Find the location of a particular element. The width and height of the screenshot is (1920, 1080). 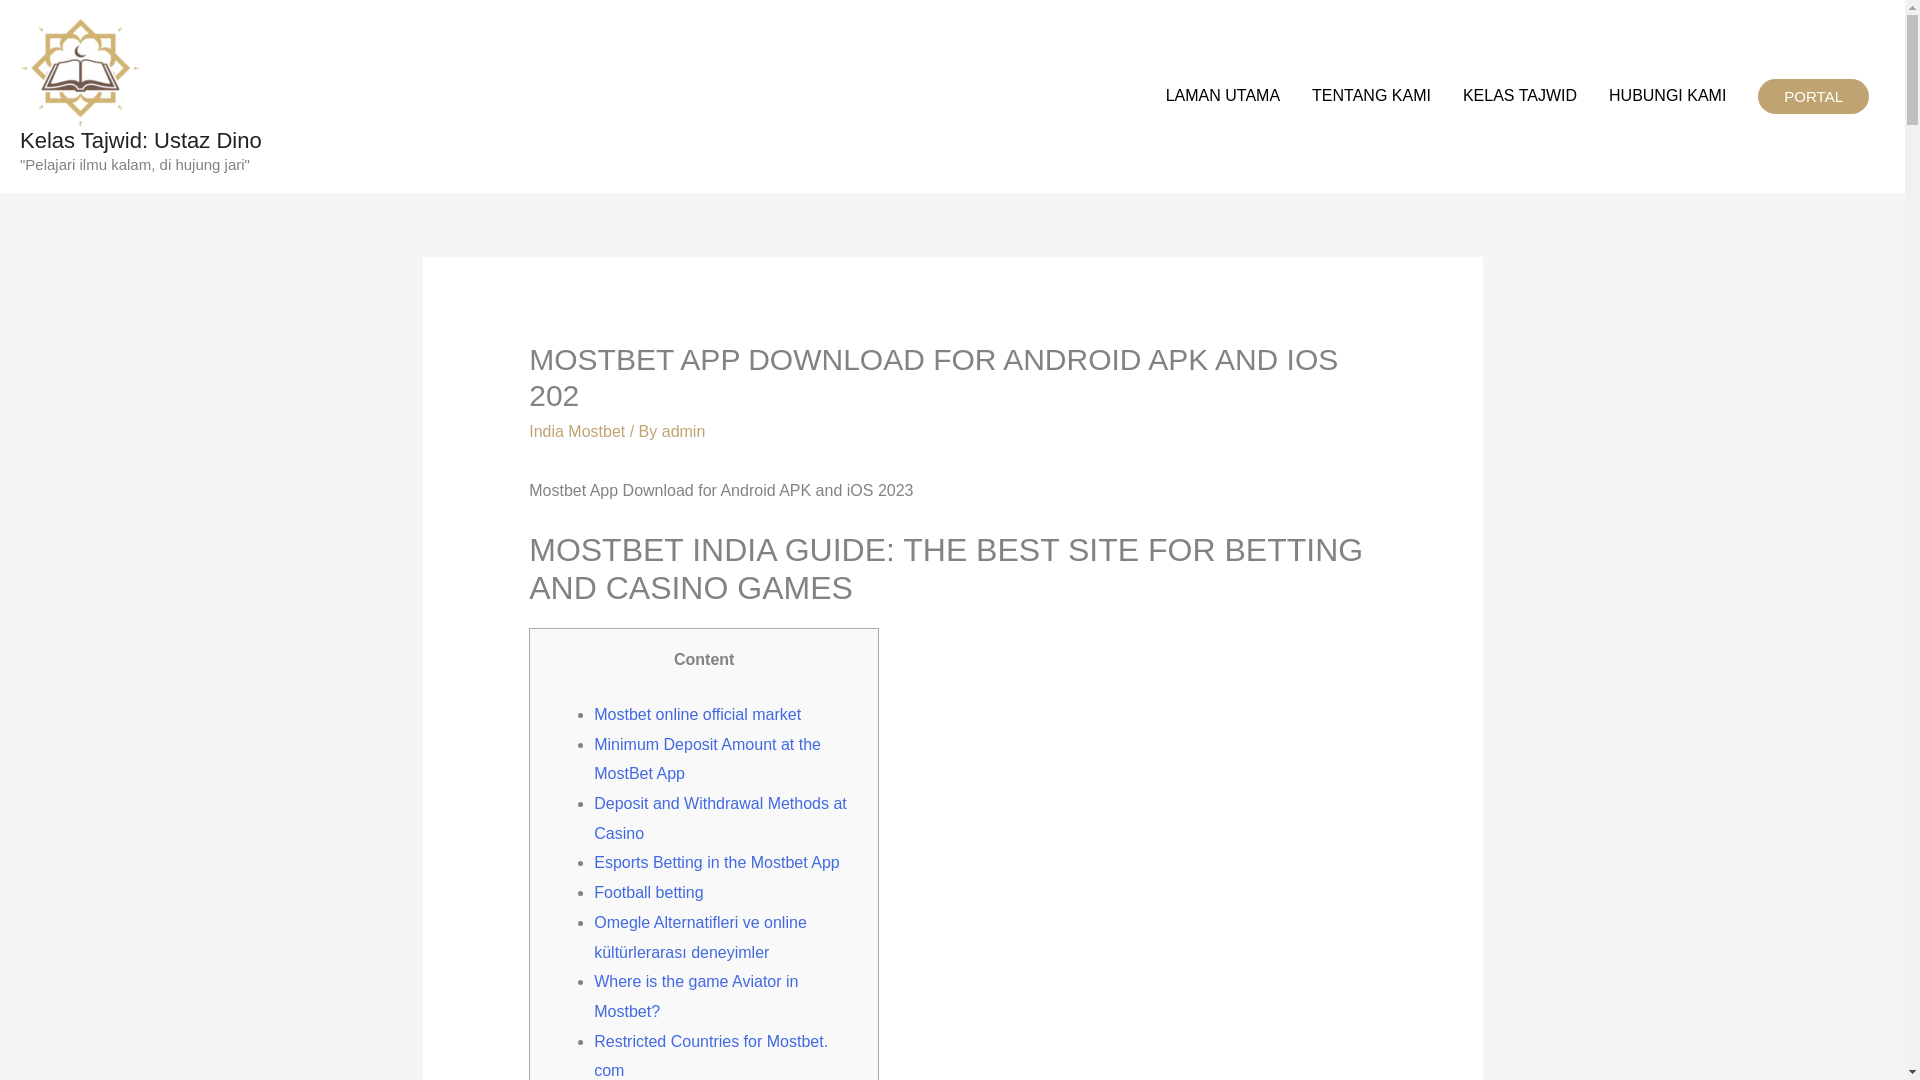

Esports Betting in the Mostbet App is located at coordinates (716, 862).